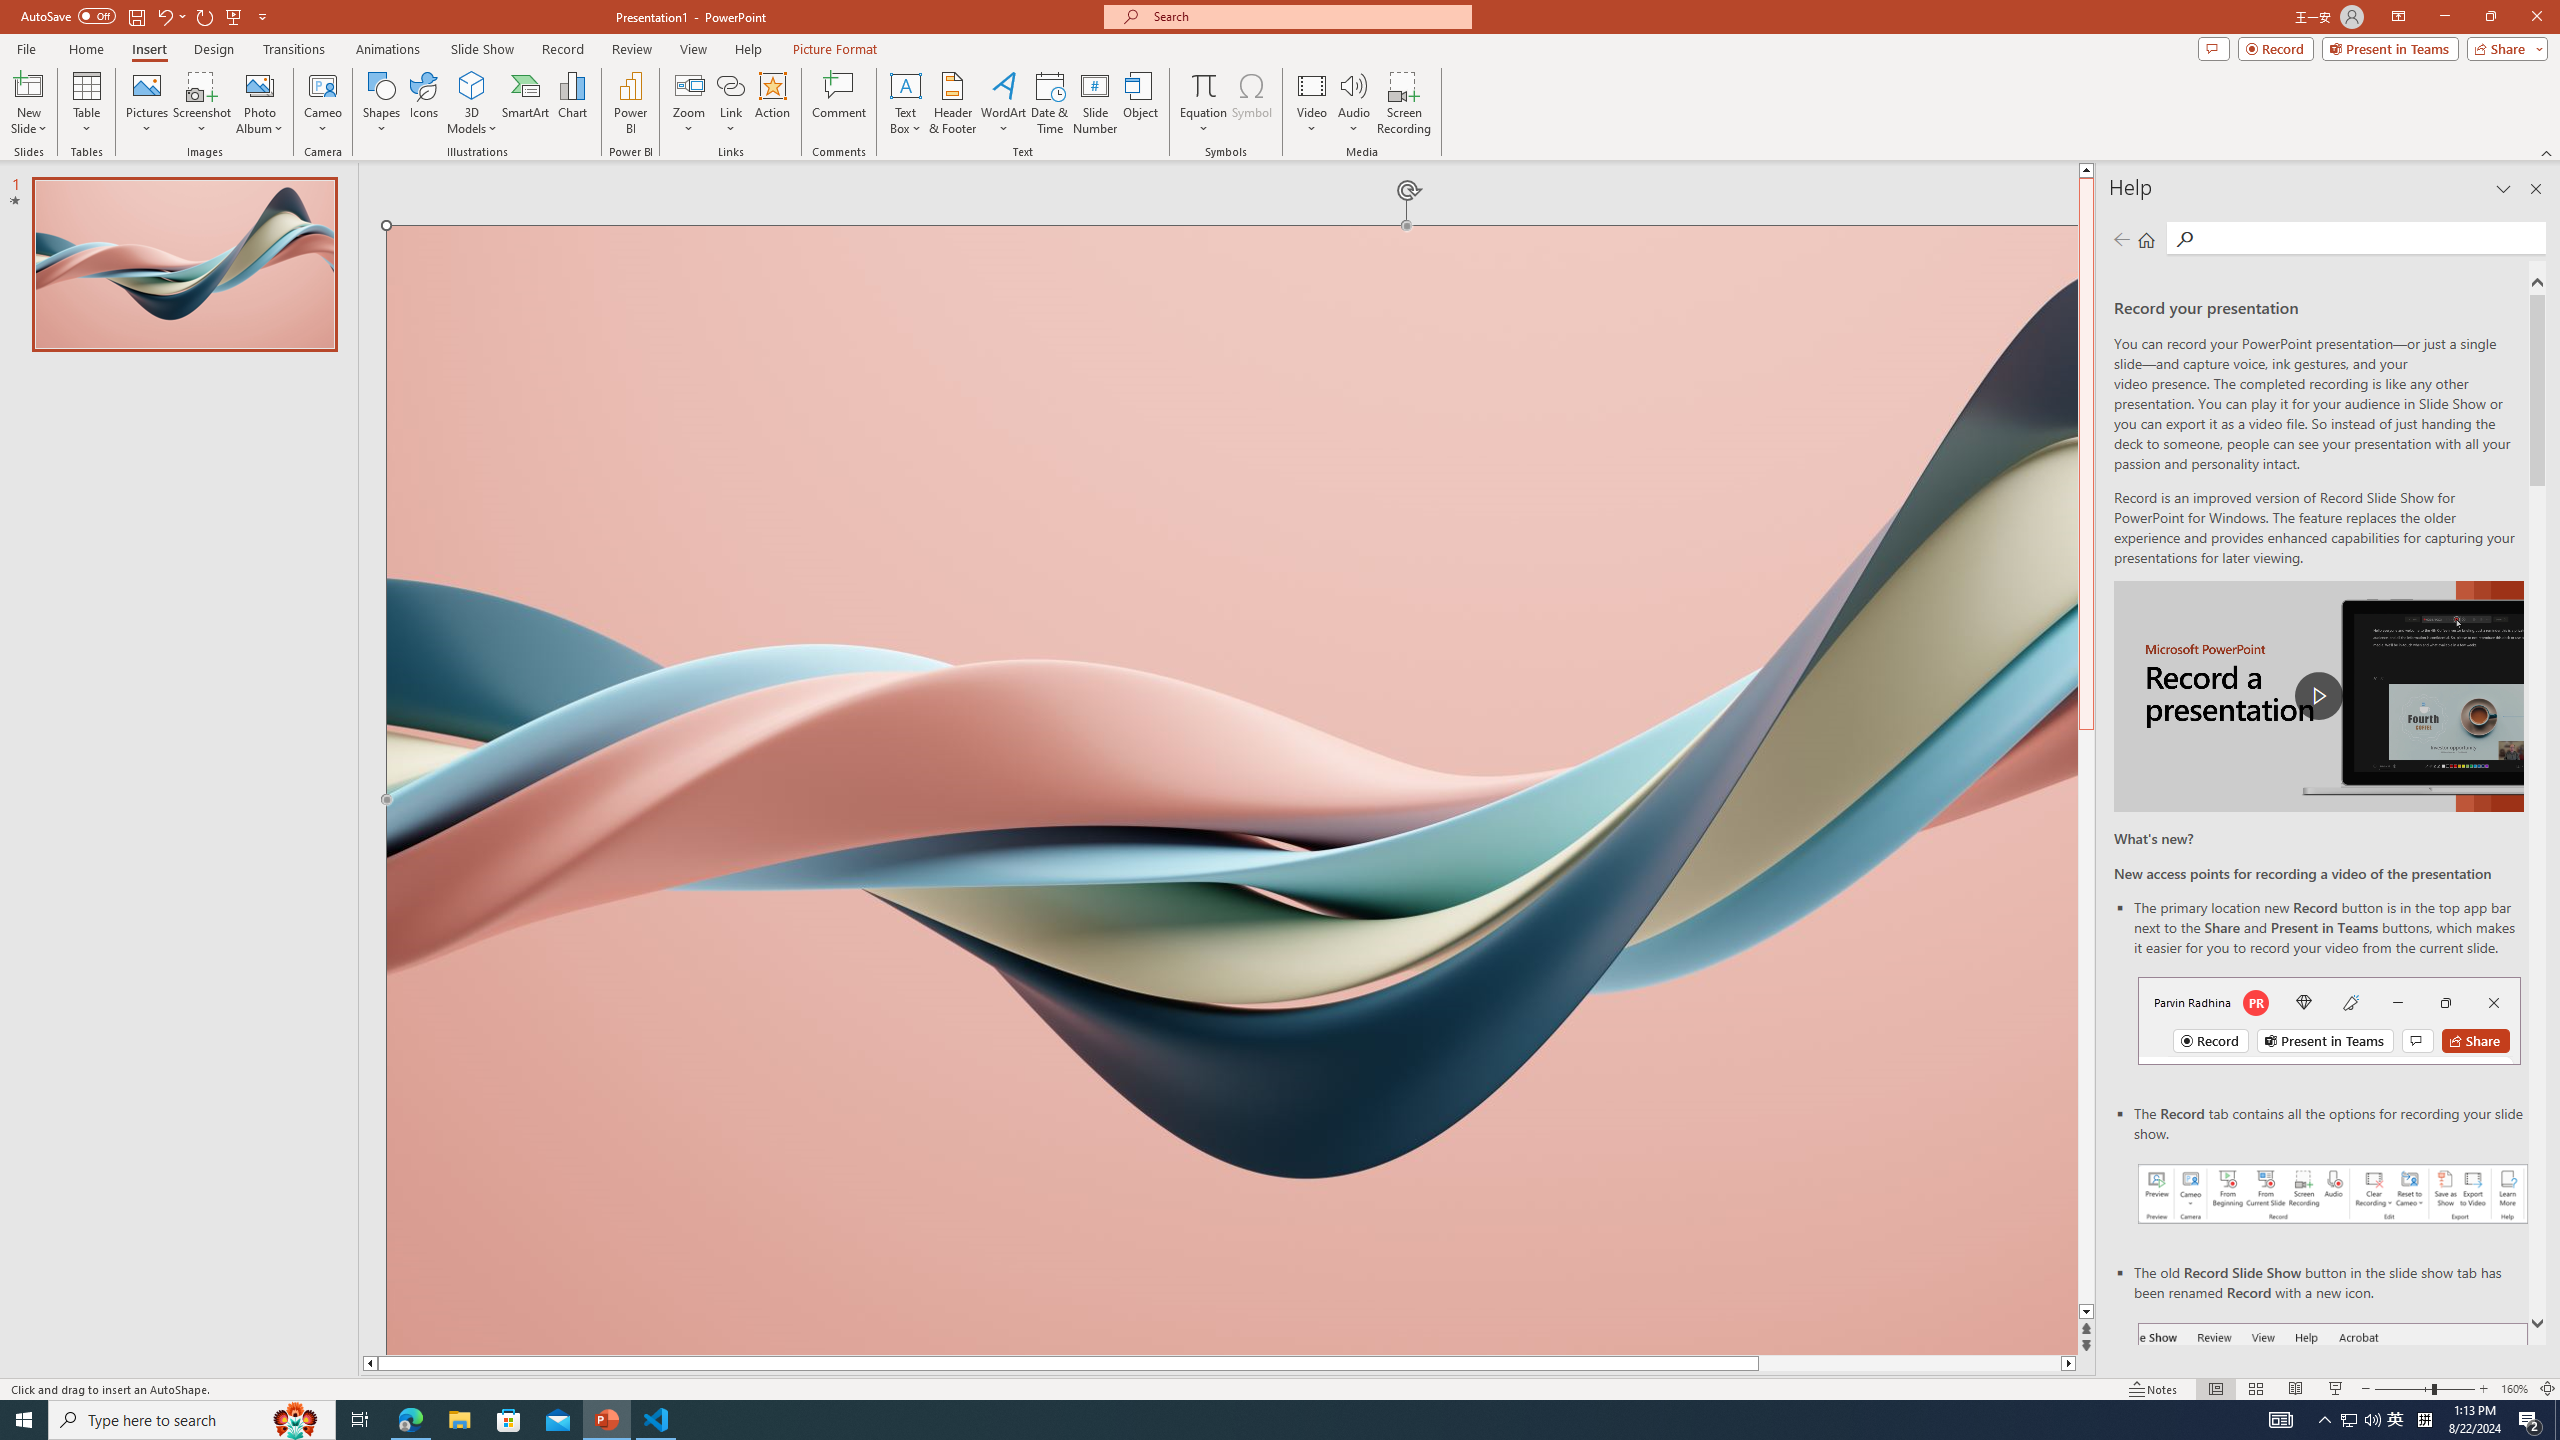 This screenshot has height=1440, width=2560. What do you see at coordinates (526, 103) in the screenshot?
I see `SmartArt...` at bounding box center [526, 103].